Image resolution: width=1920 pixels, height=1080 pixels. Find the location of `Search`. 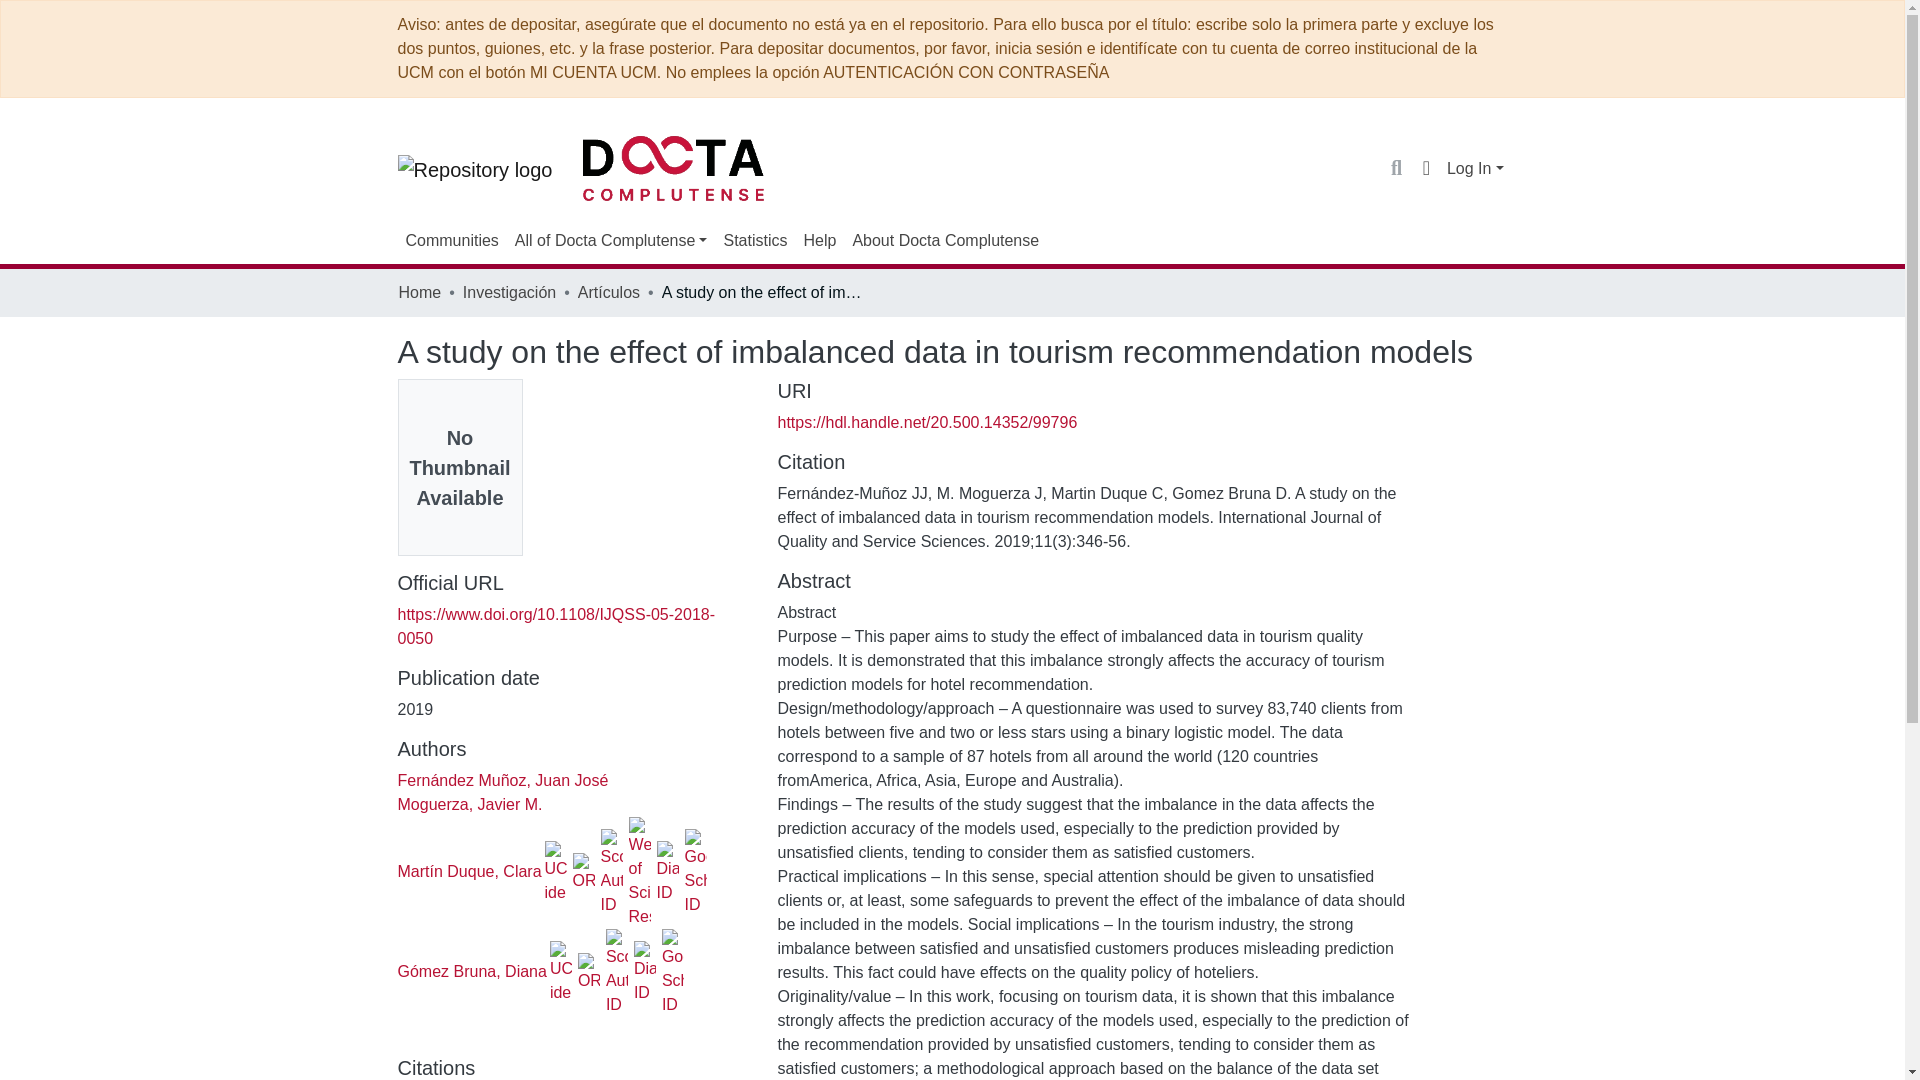

Search is located at coordinates (1396, 168).